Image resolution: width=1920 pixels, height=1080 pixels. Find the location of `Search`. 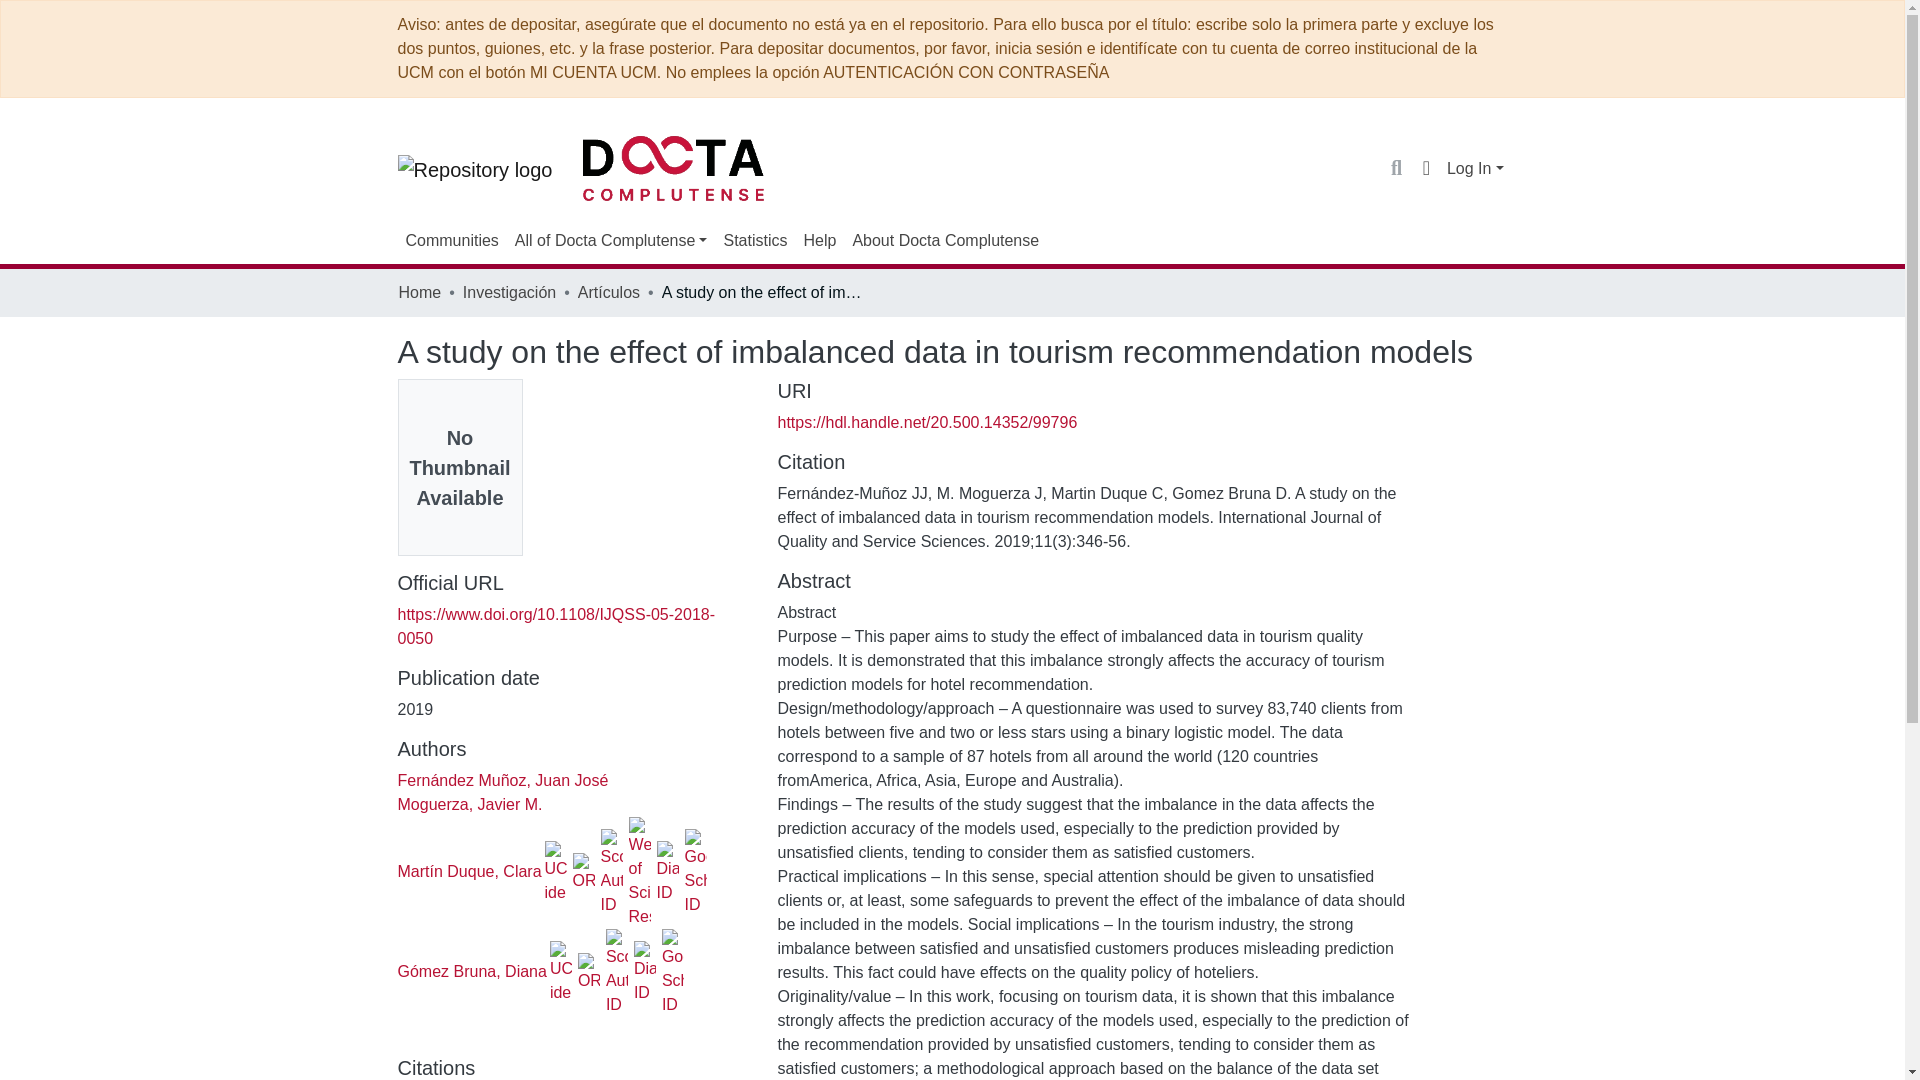

Search is located at coordinates (1396, 168).